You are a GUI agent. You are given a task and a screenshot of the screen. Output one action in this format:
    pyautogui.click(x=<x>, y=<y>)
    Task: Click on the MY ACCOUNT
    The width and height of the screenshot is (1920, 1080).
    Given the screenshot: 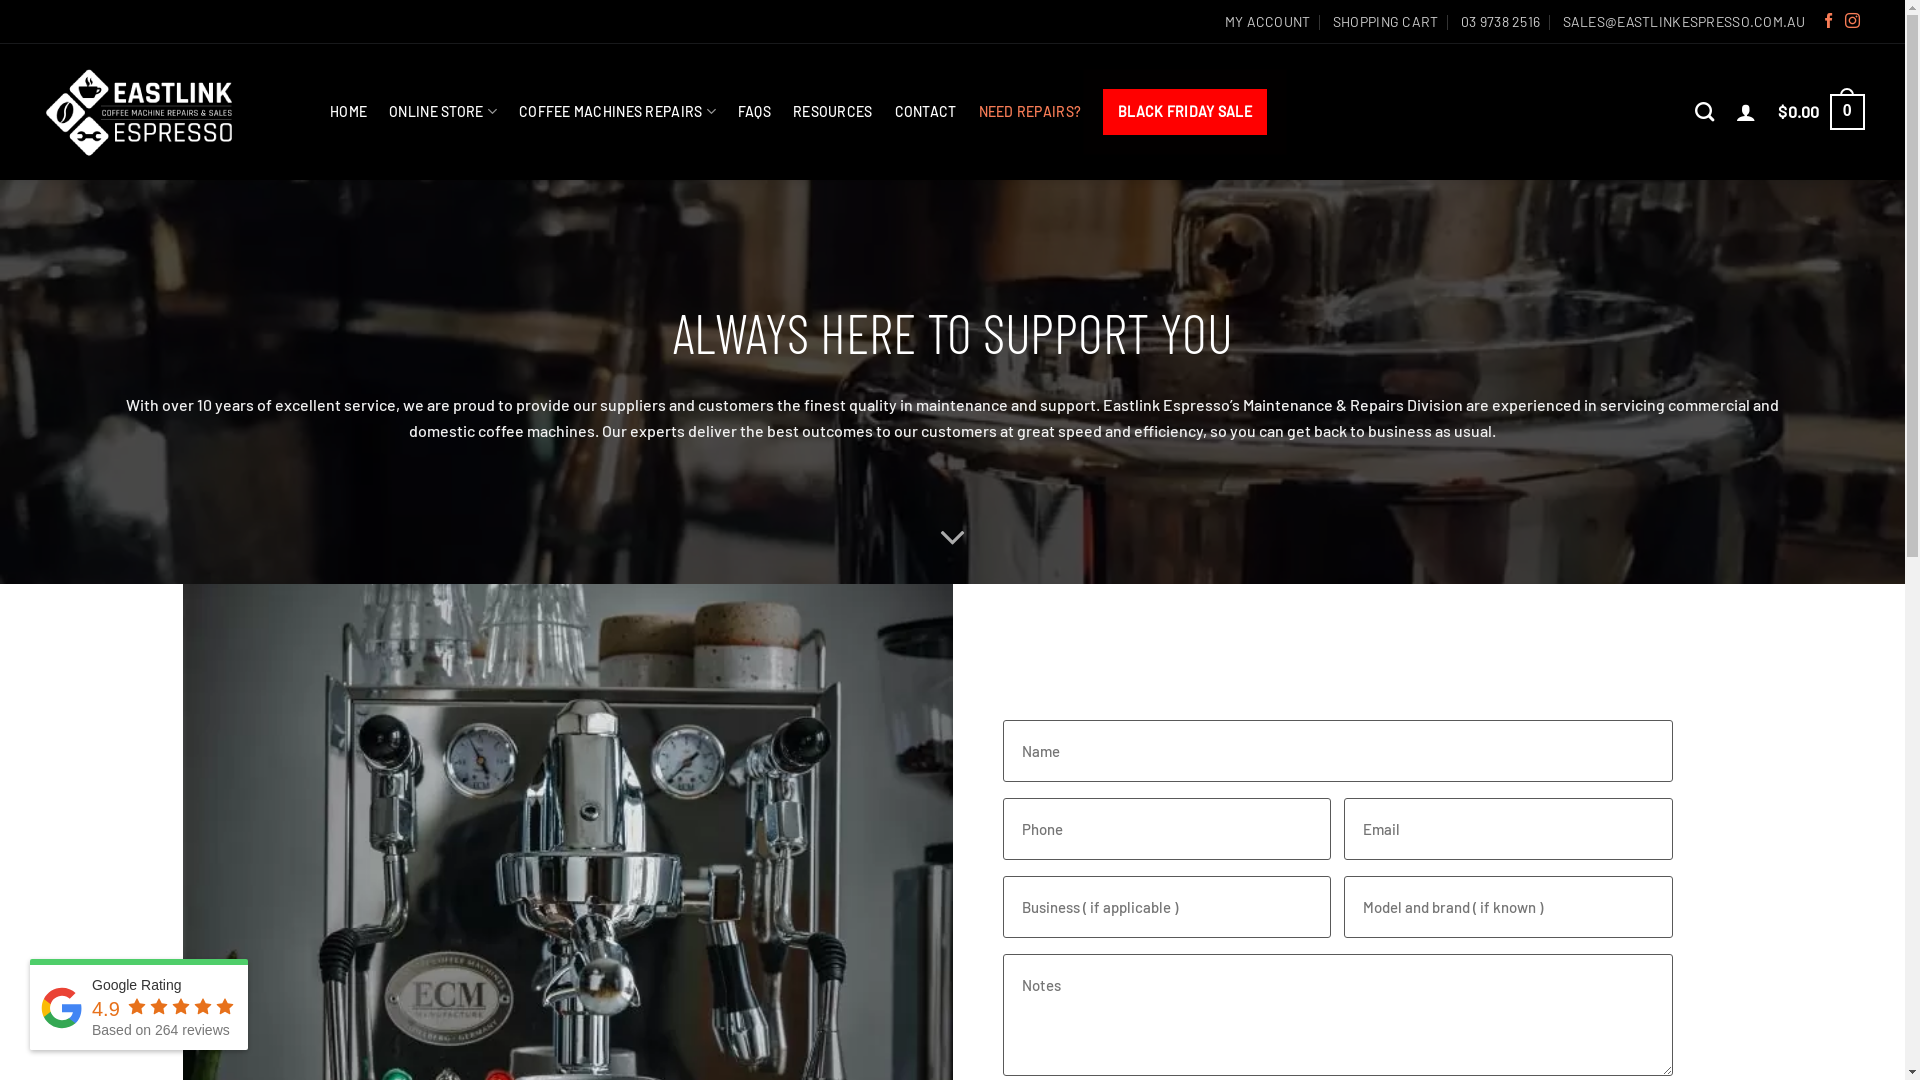 What is the action you would take?
    pyautogui.click(x=1268, y=21)
    